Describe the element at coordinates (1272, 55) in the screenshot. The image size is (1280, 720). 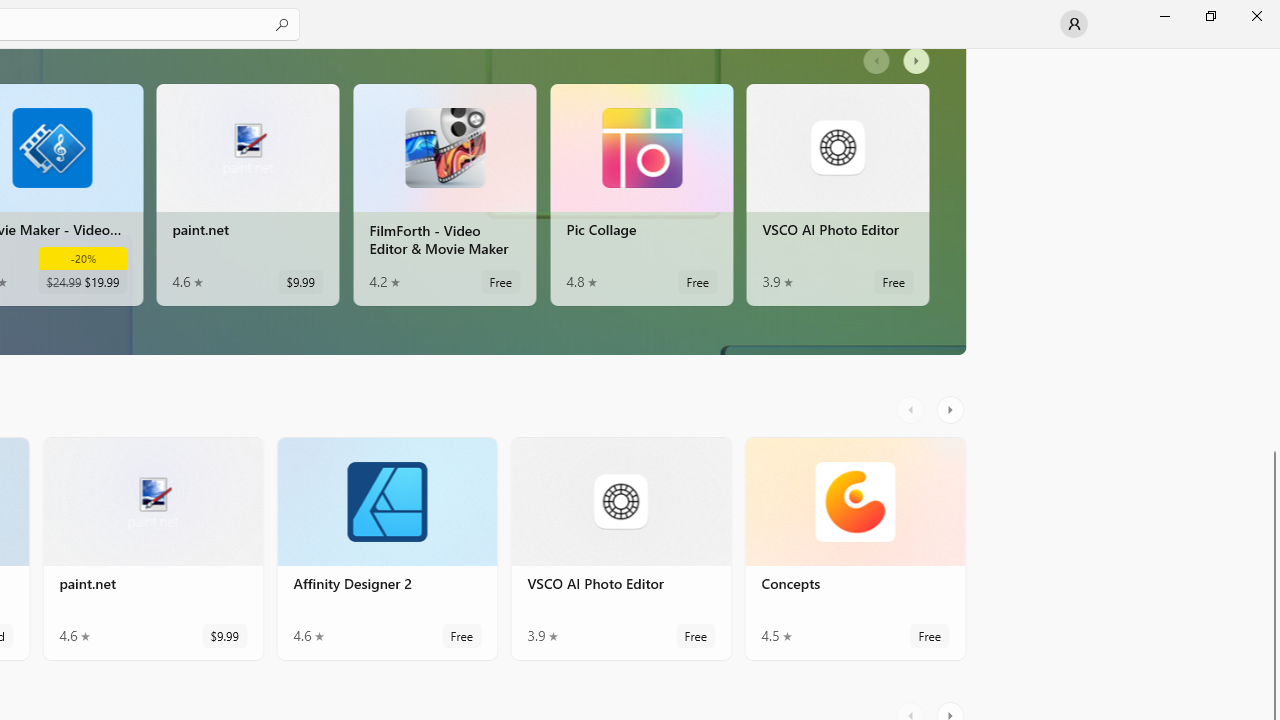
I see `Vertical Small Decrease` at that location.